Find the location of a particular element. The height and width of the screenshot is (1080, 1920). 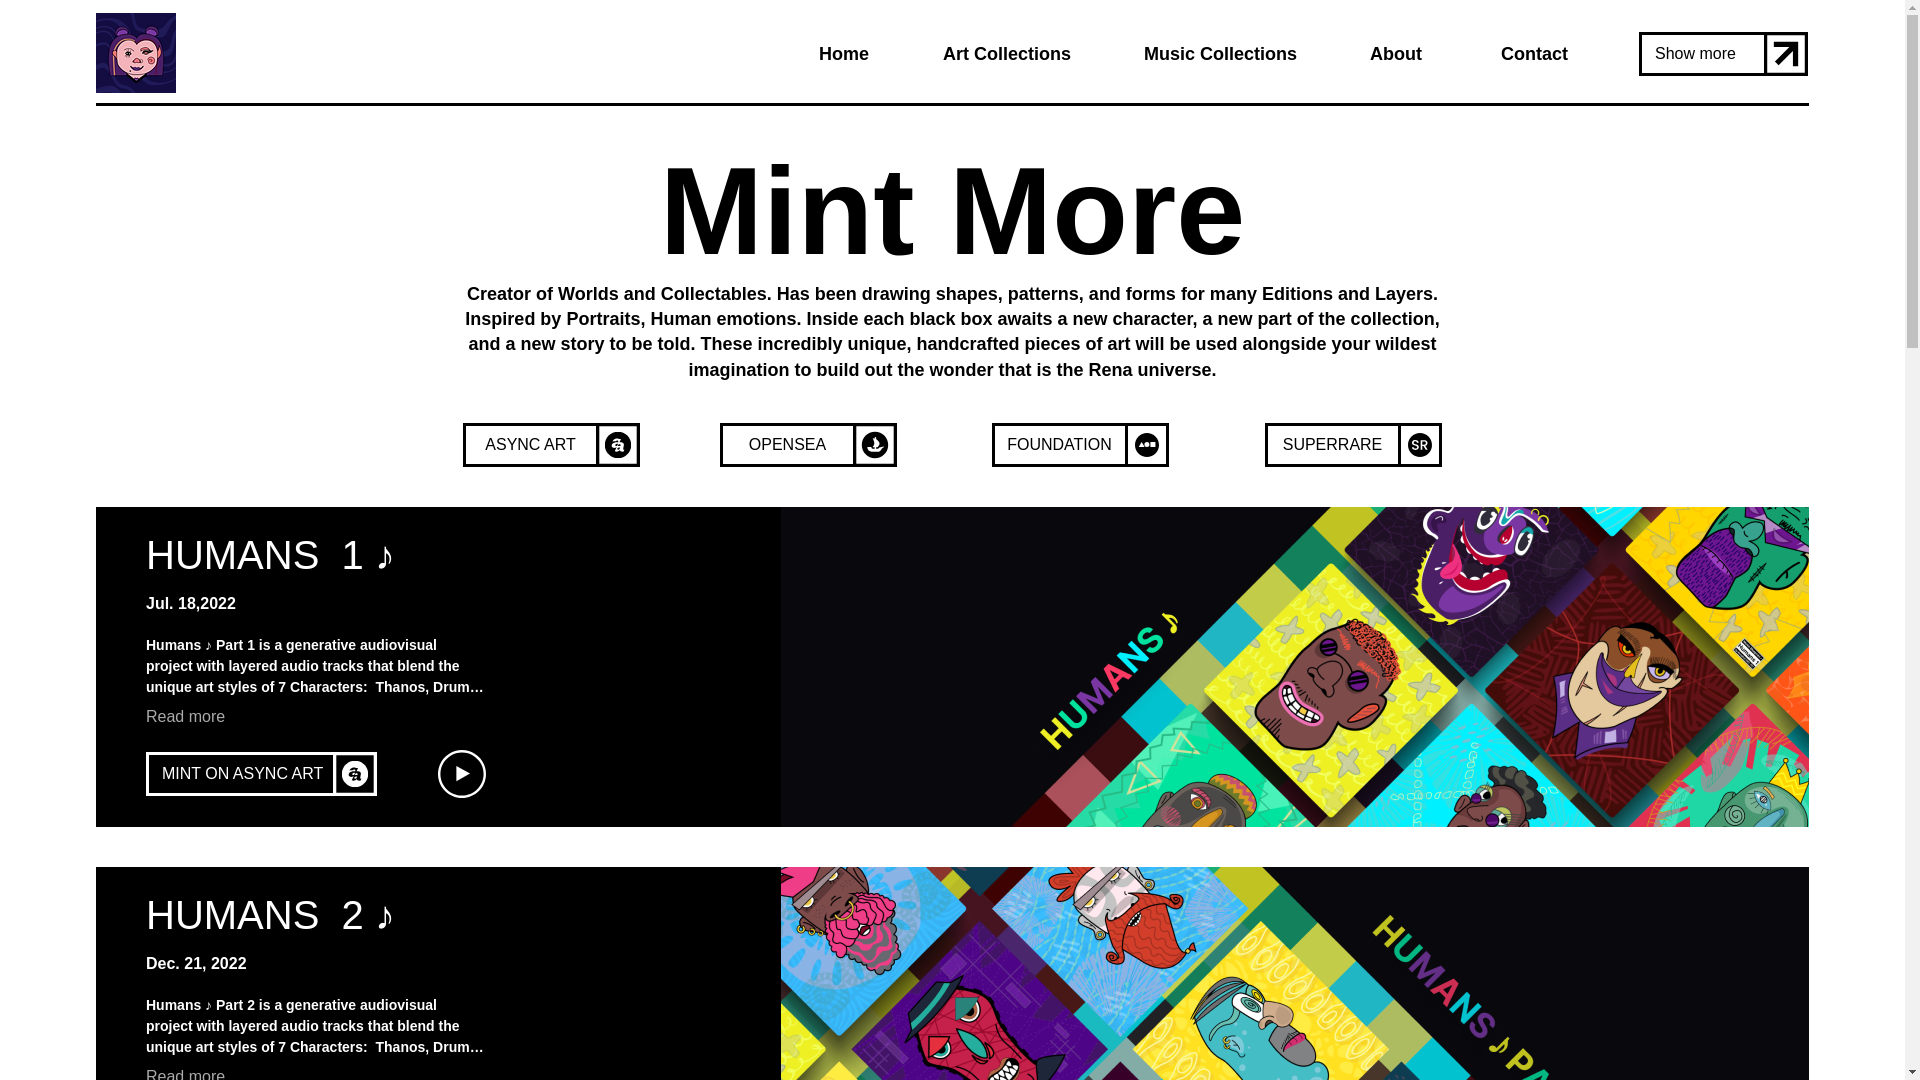

ASYNC ART is located at coordinates (530, 444).